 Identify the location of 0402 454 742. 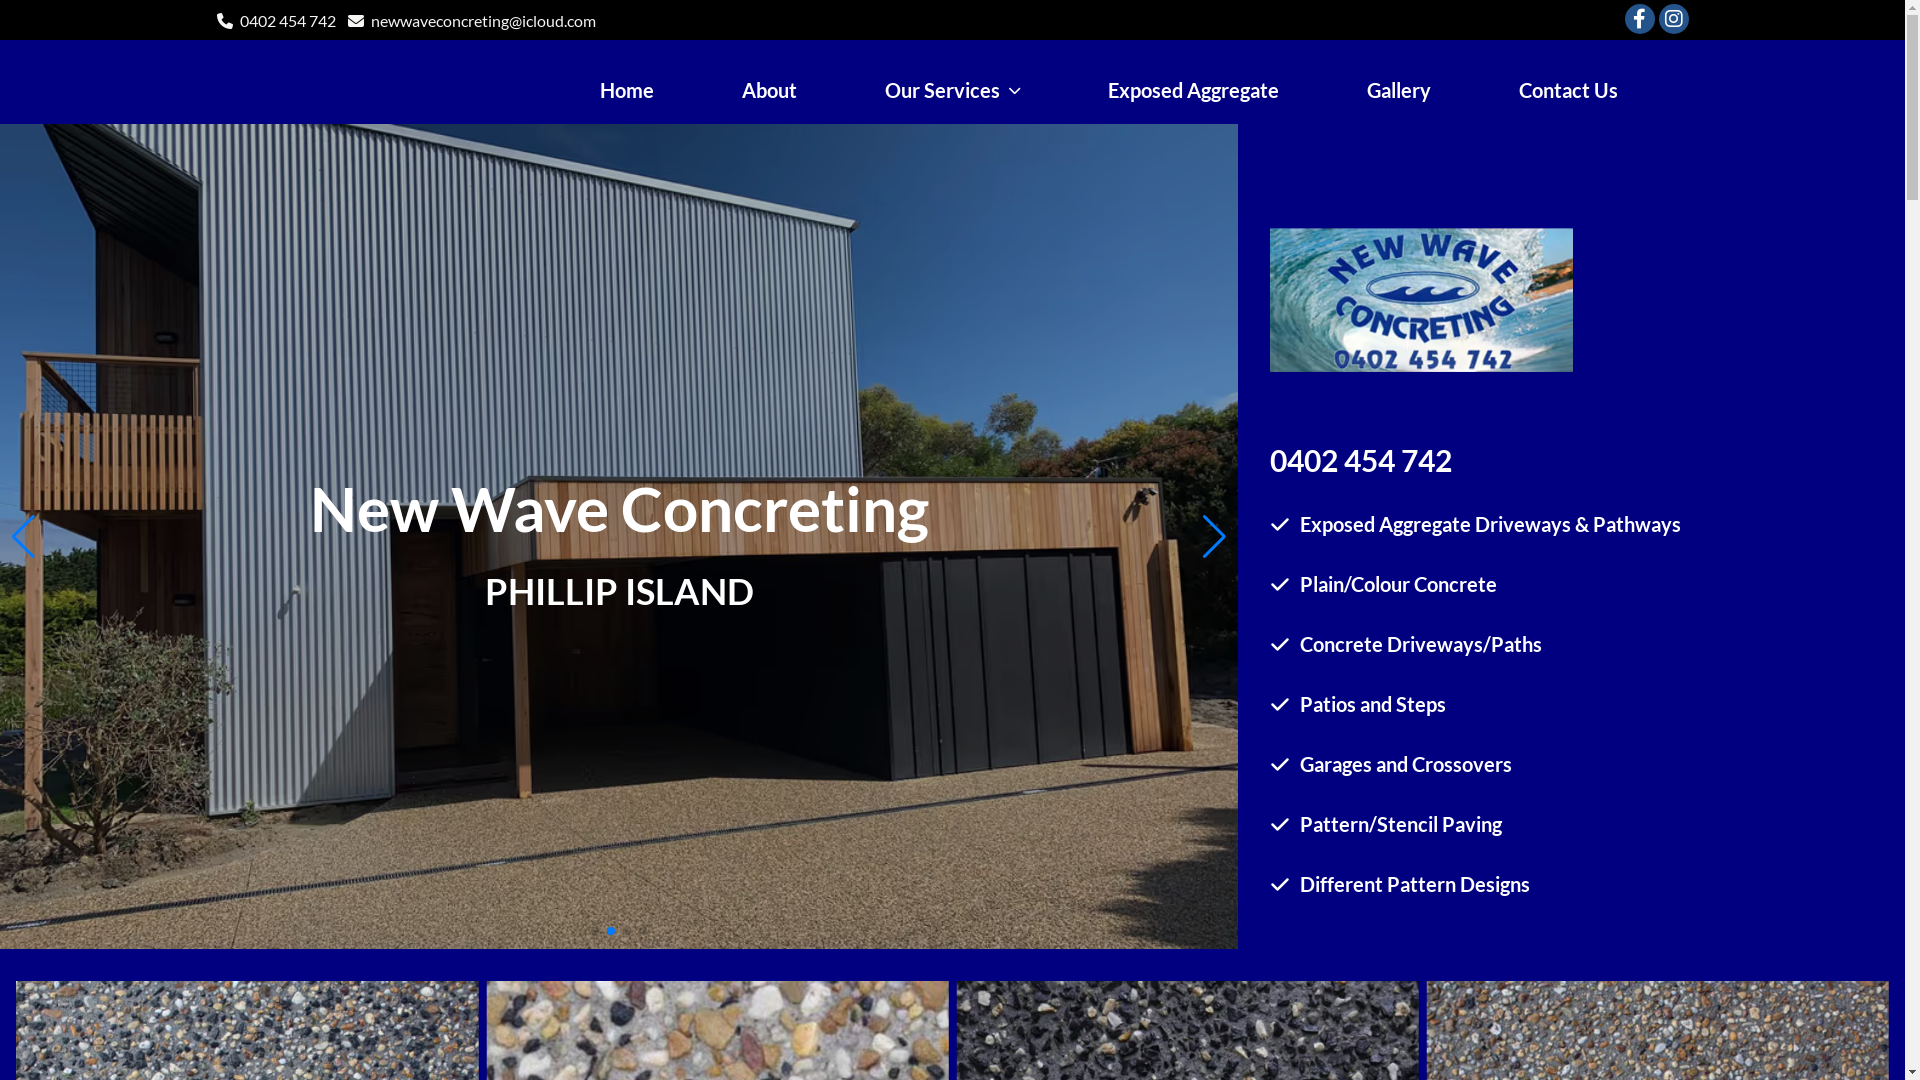
(1361, 460).